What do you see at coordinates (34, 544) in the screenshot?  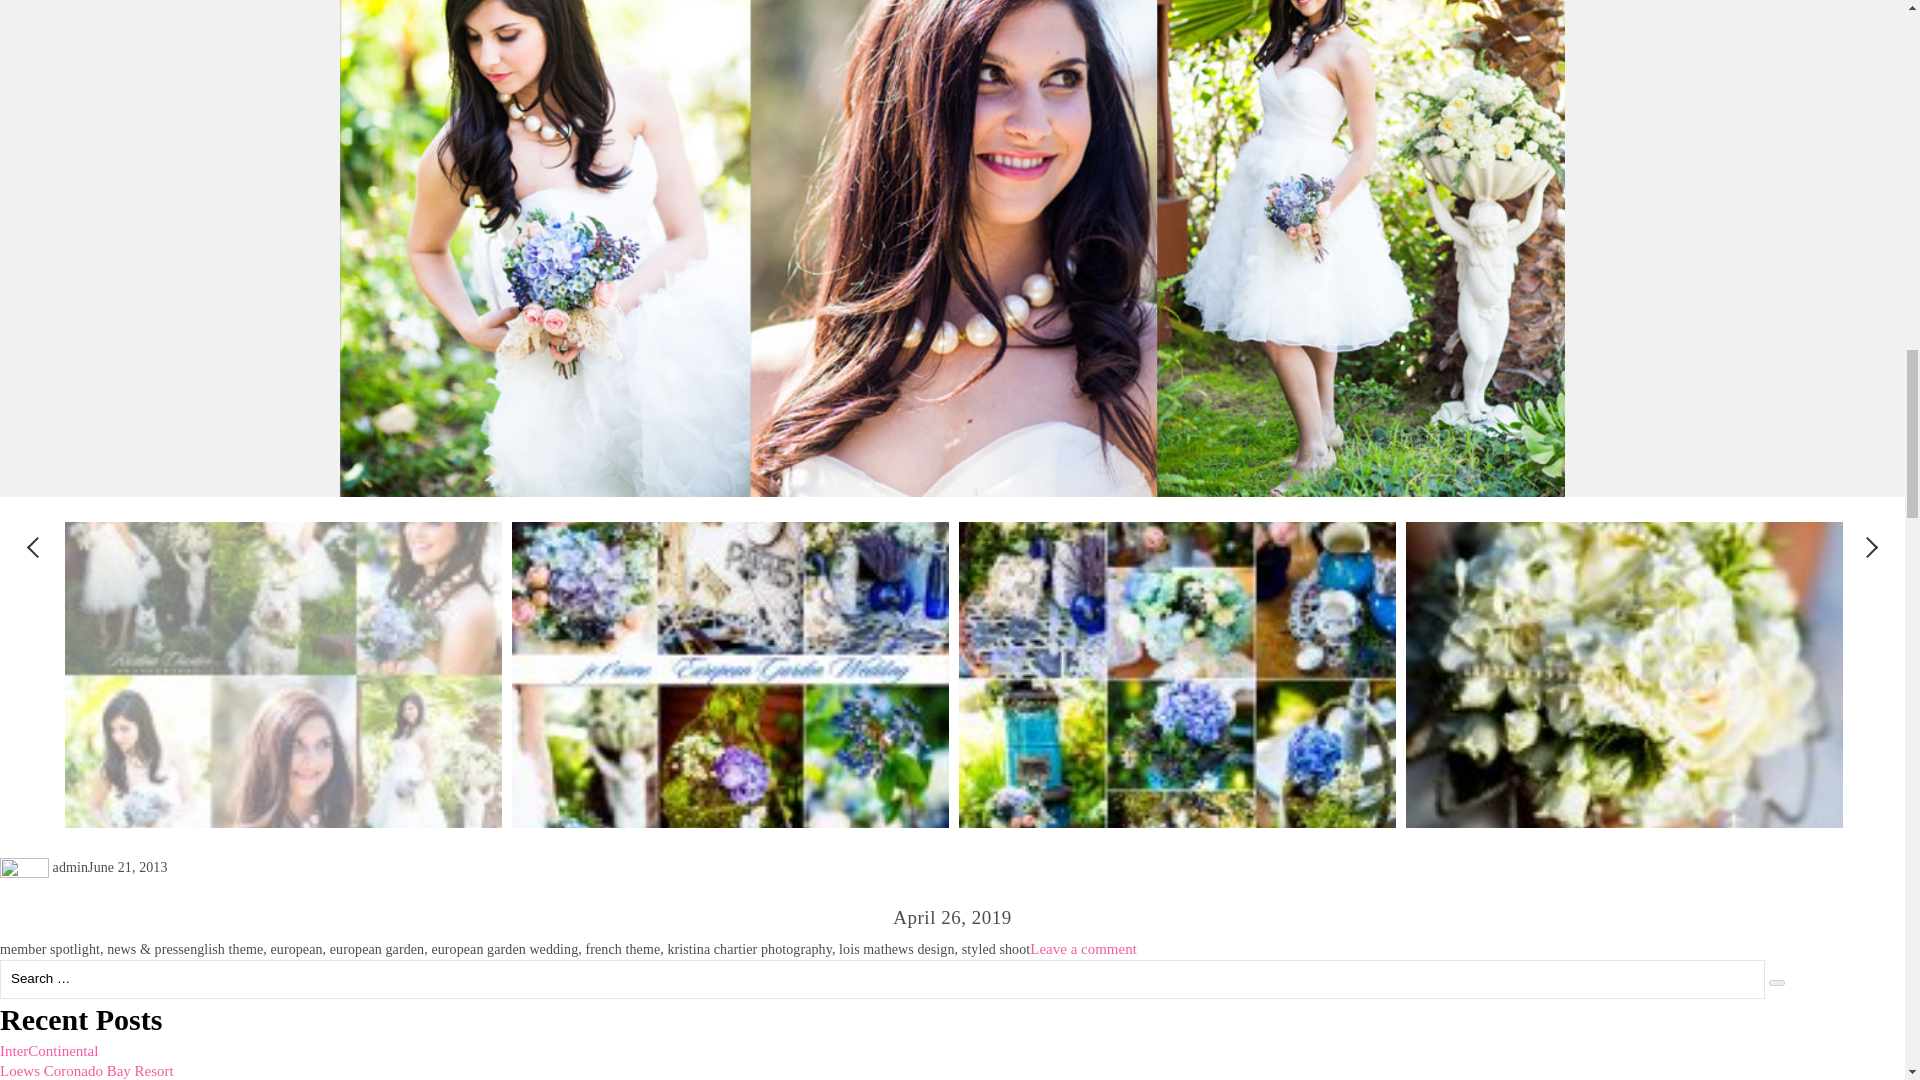 I see `Previous` at bounding box center [34, 544].